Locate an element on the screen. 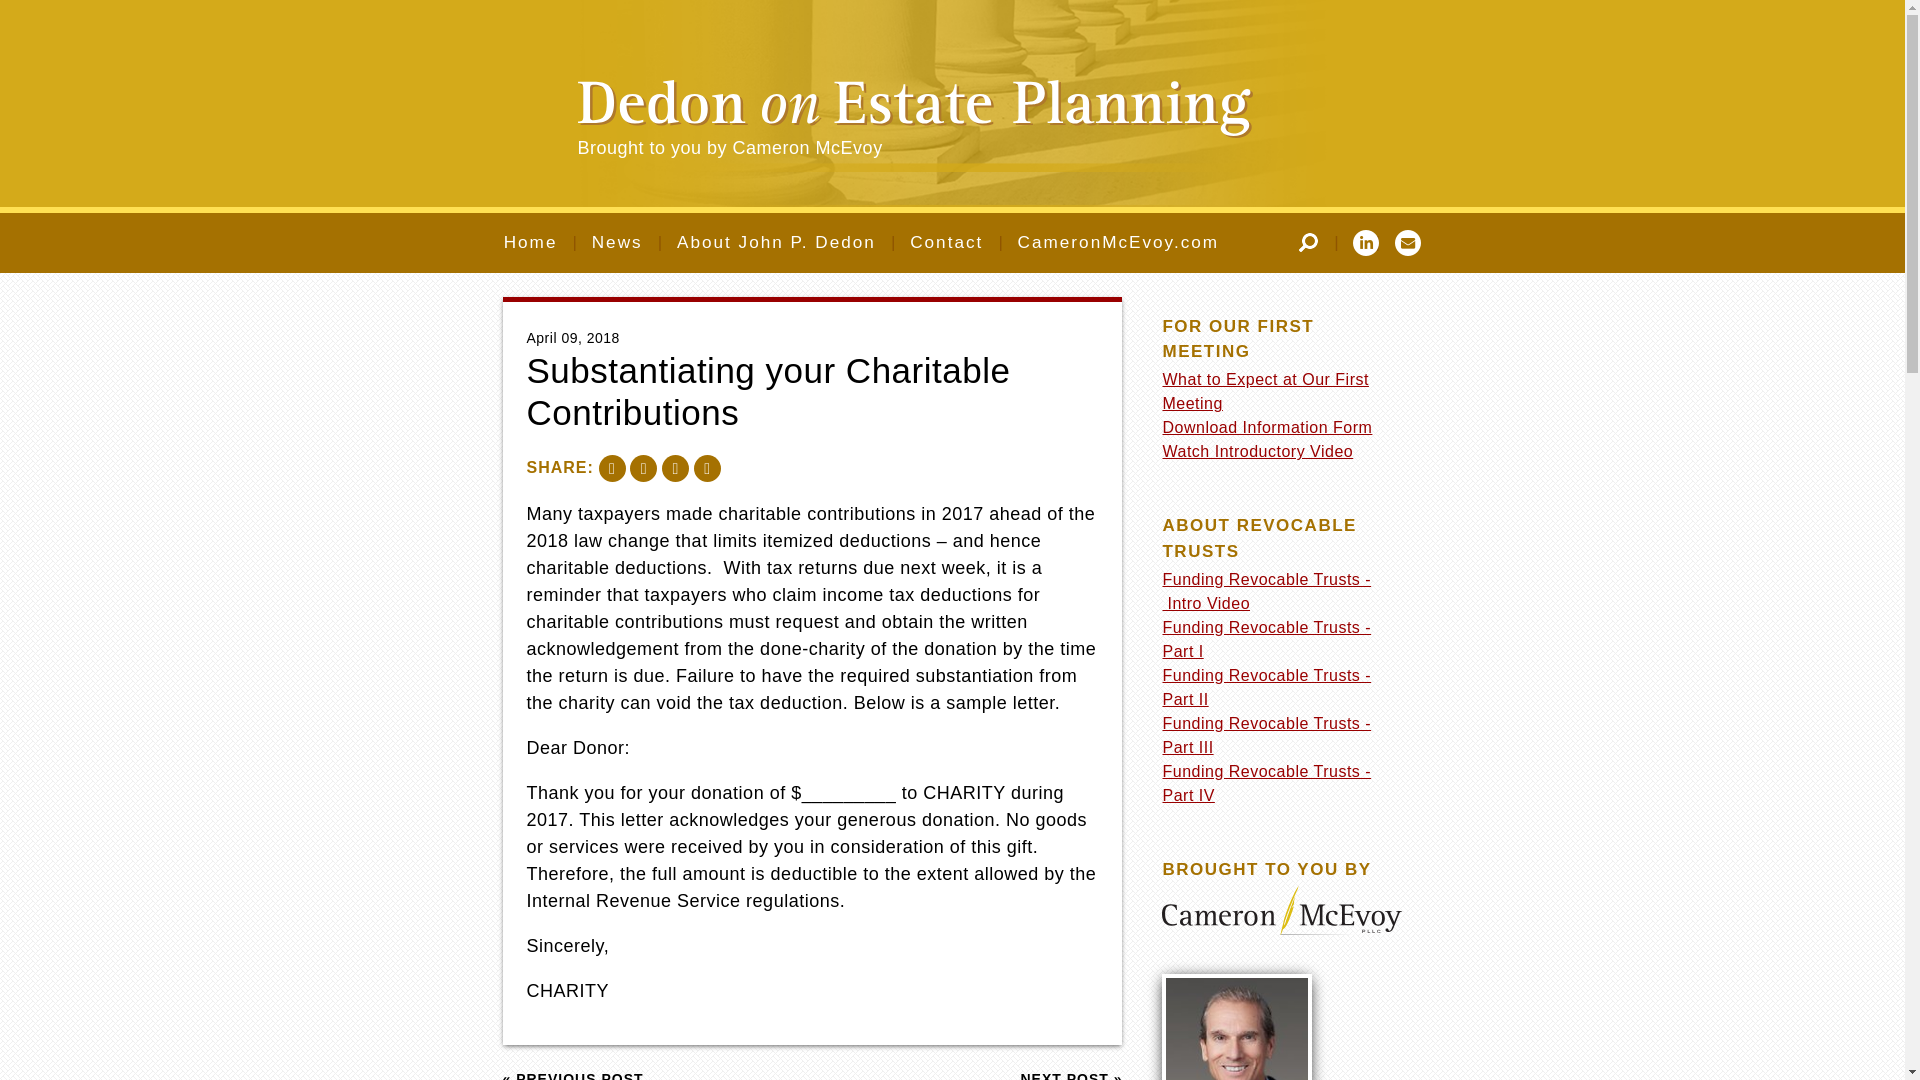 The image size is (1920, 1080). News is located at coordinates (617, 242).